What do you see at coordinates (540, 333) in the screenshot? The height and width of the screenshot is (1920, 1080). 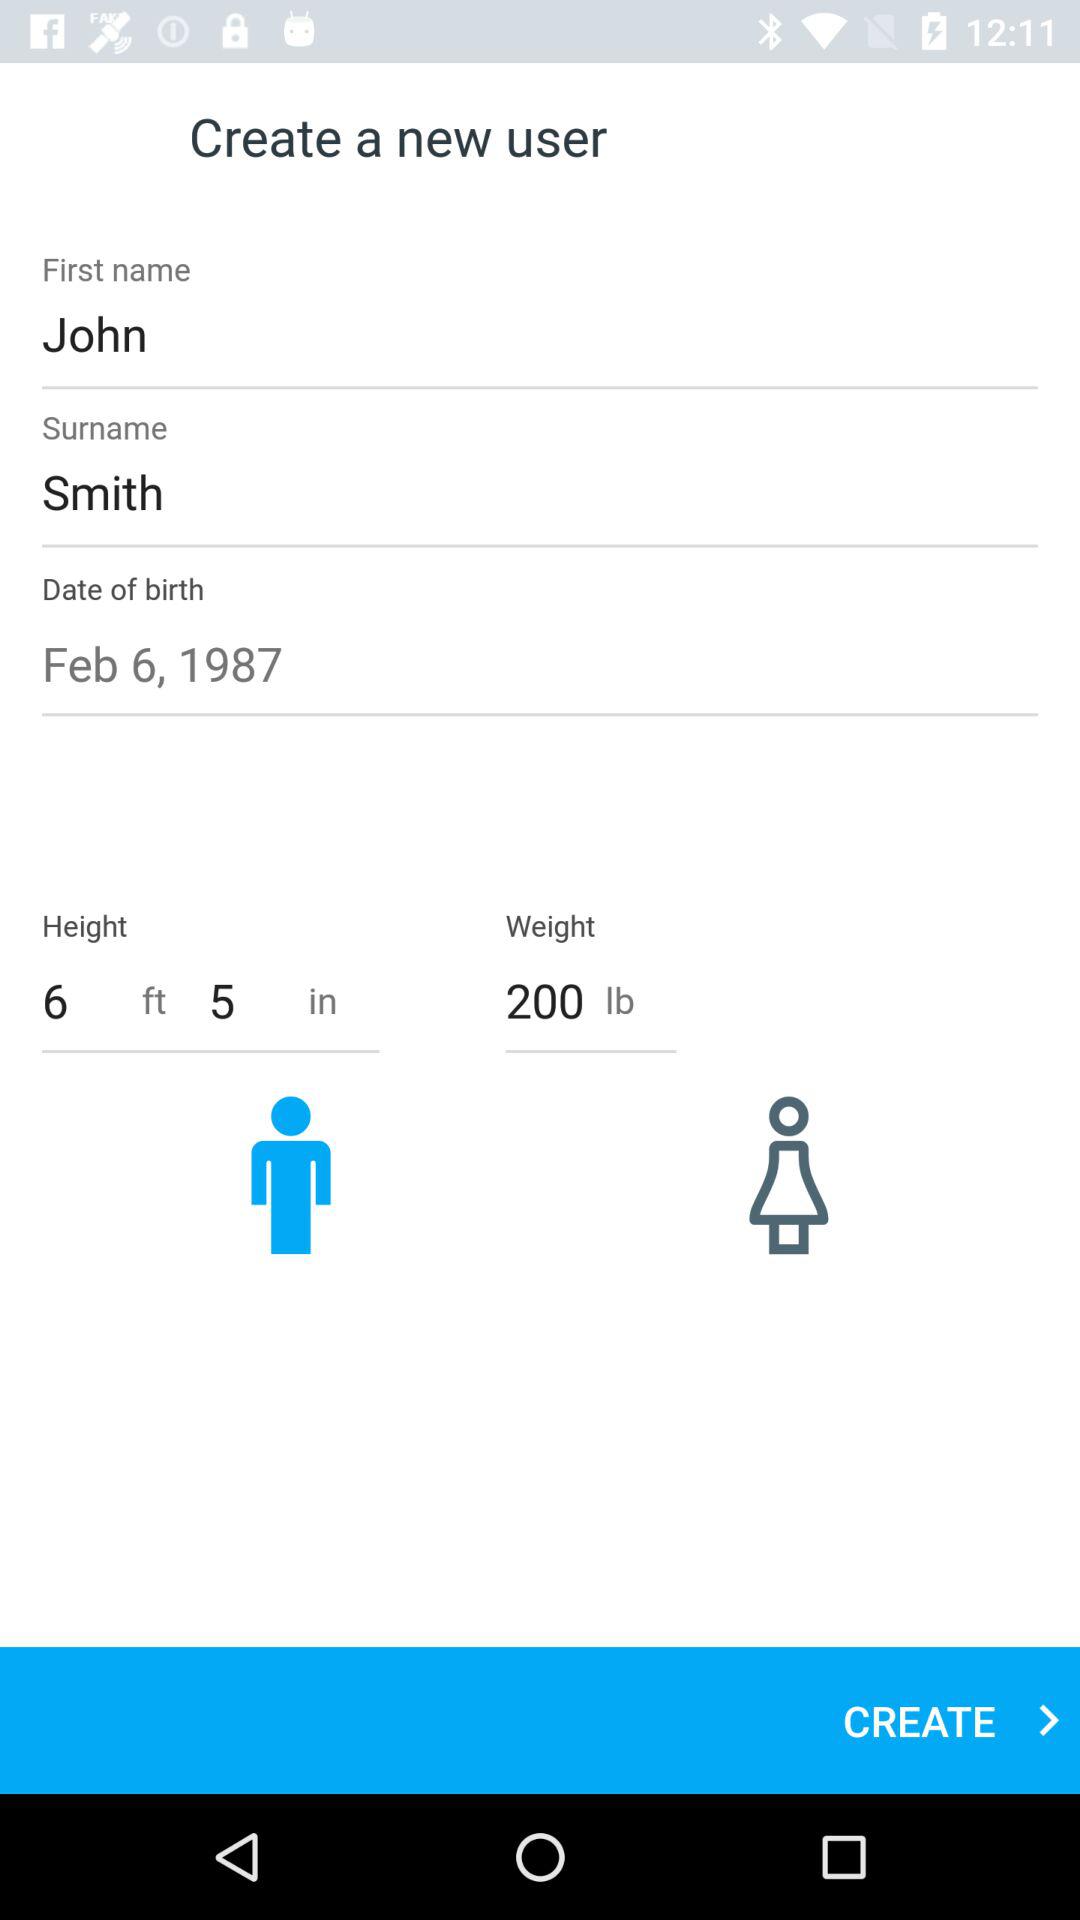 I see `press john icon` at bounding box center [540, 333].